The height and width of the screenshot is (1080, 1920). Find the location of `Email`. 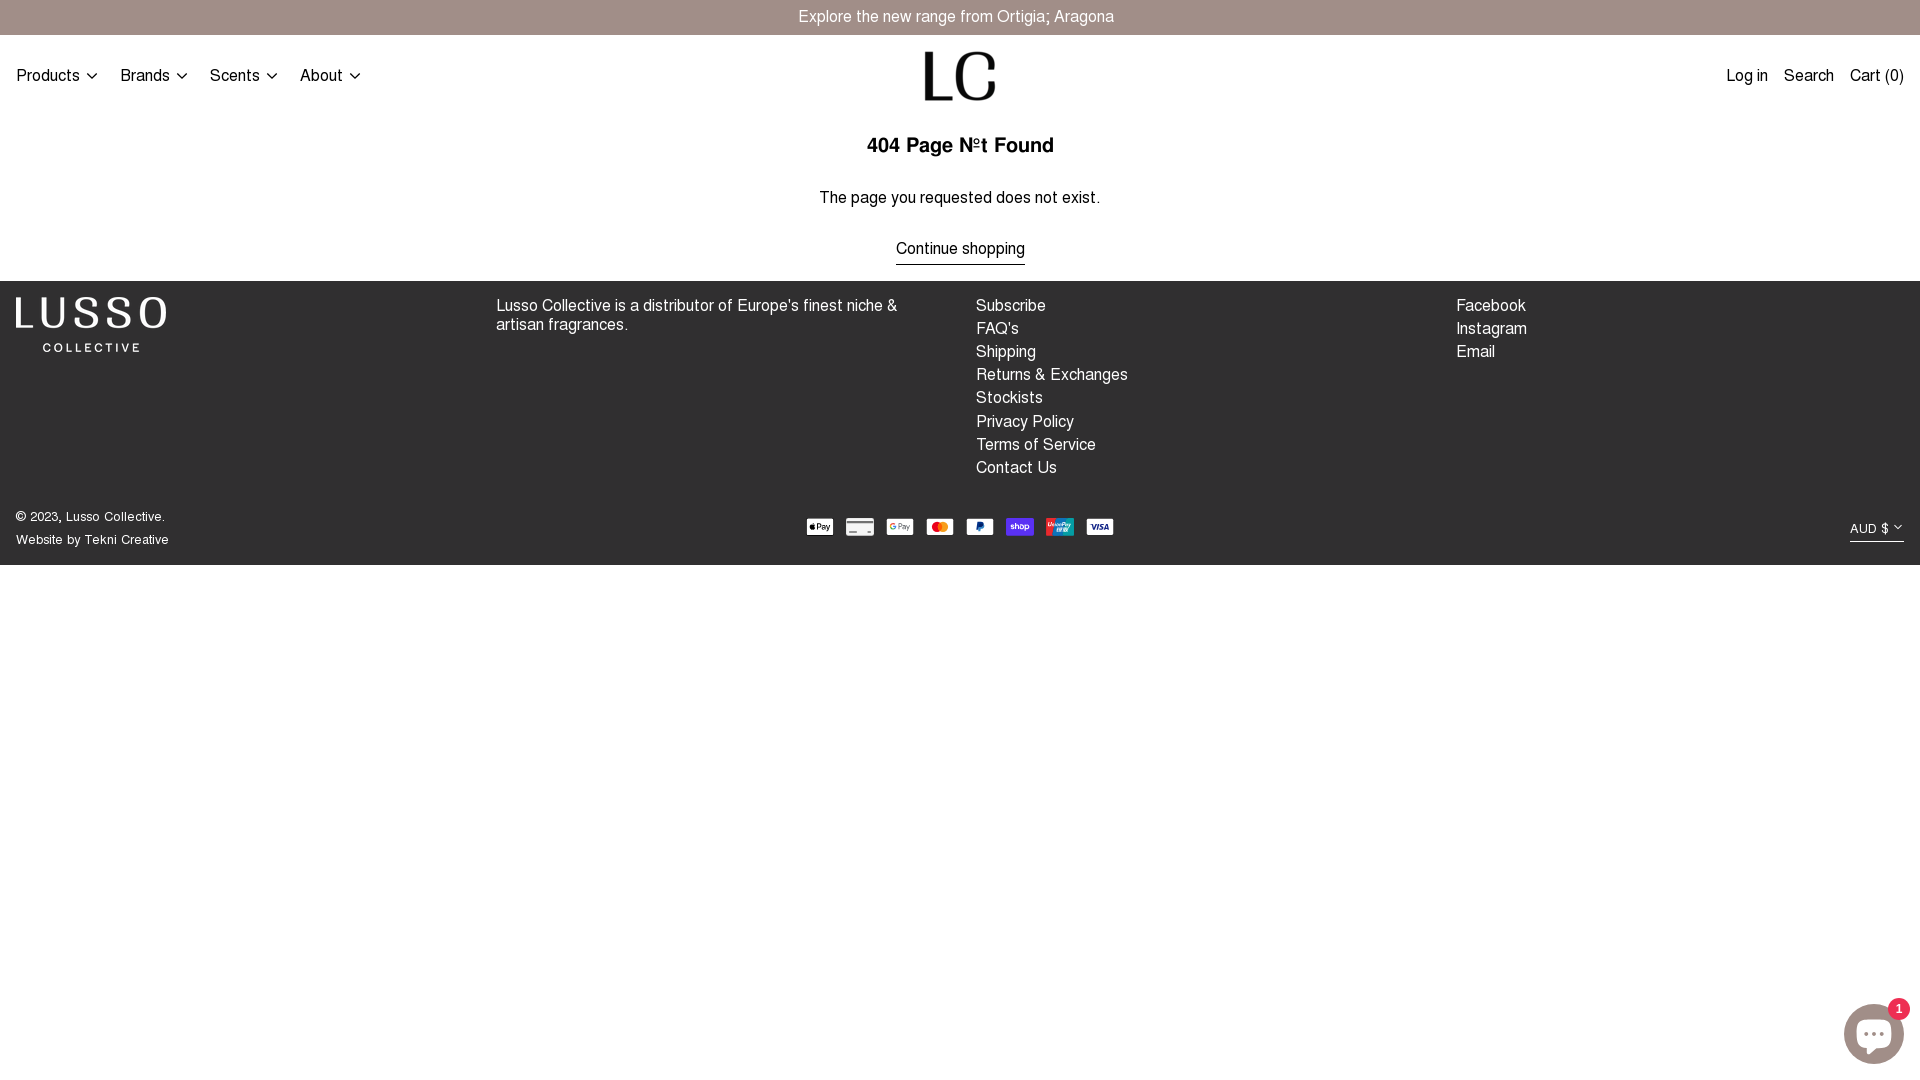

Email is located at coordinates (1476, 352).